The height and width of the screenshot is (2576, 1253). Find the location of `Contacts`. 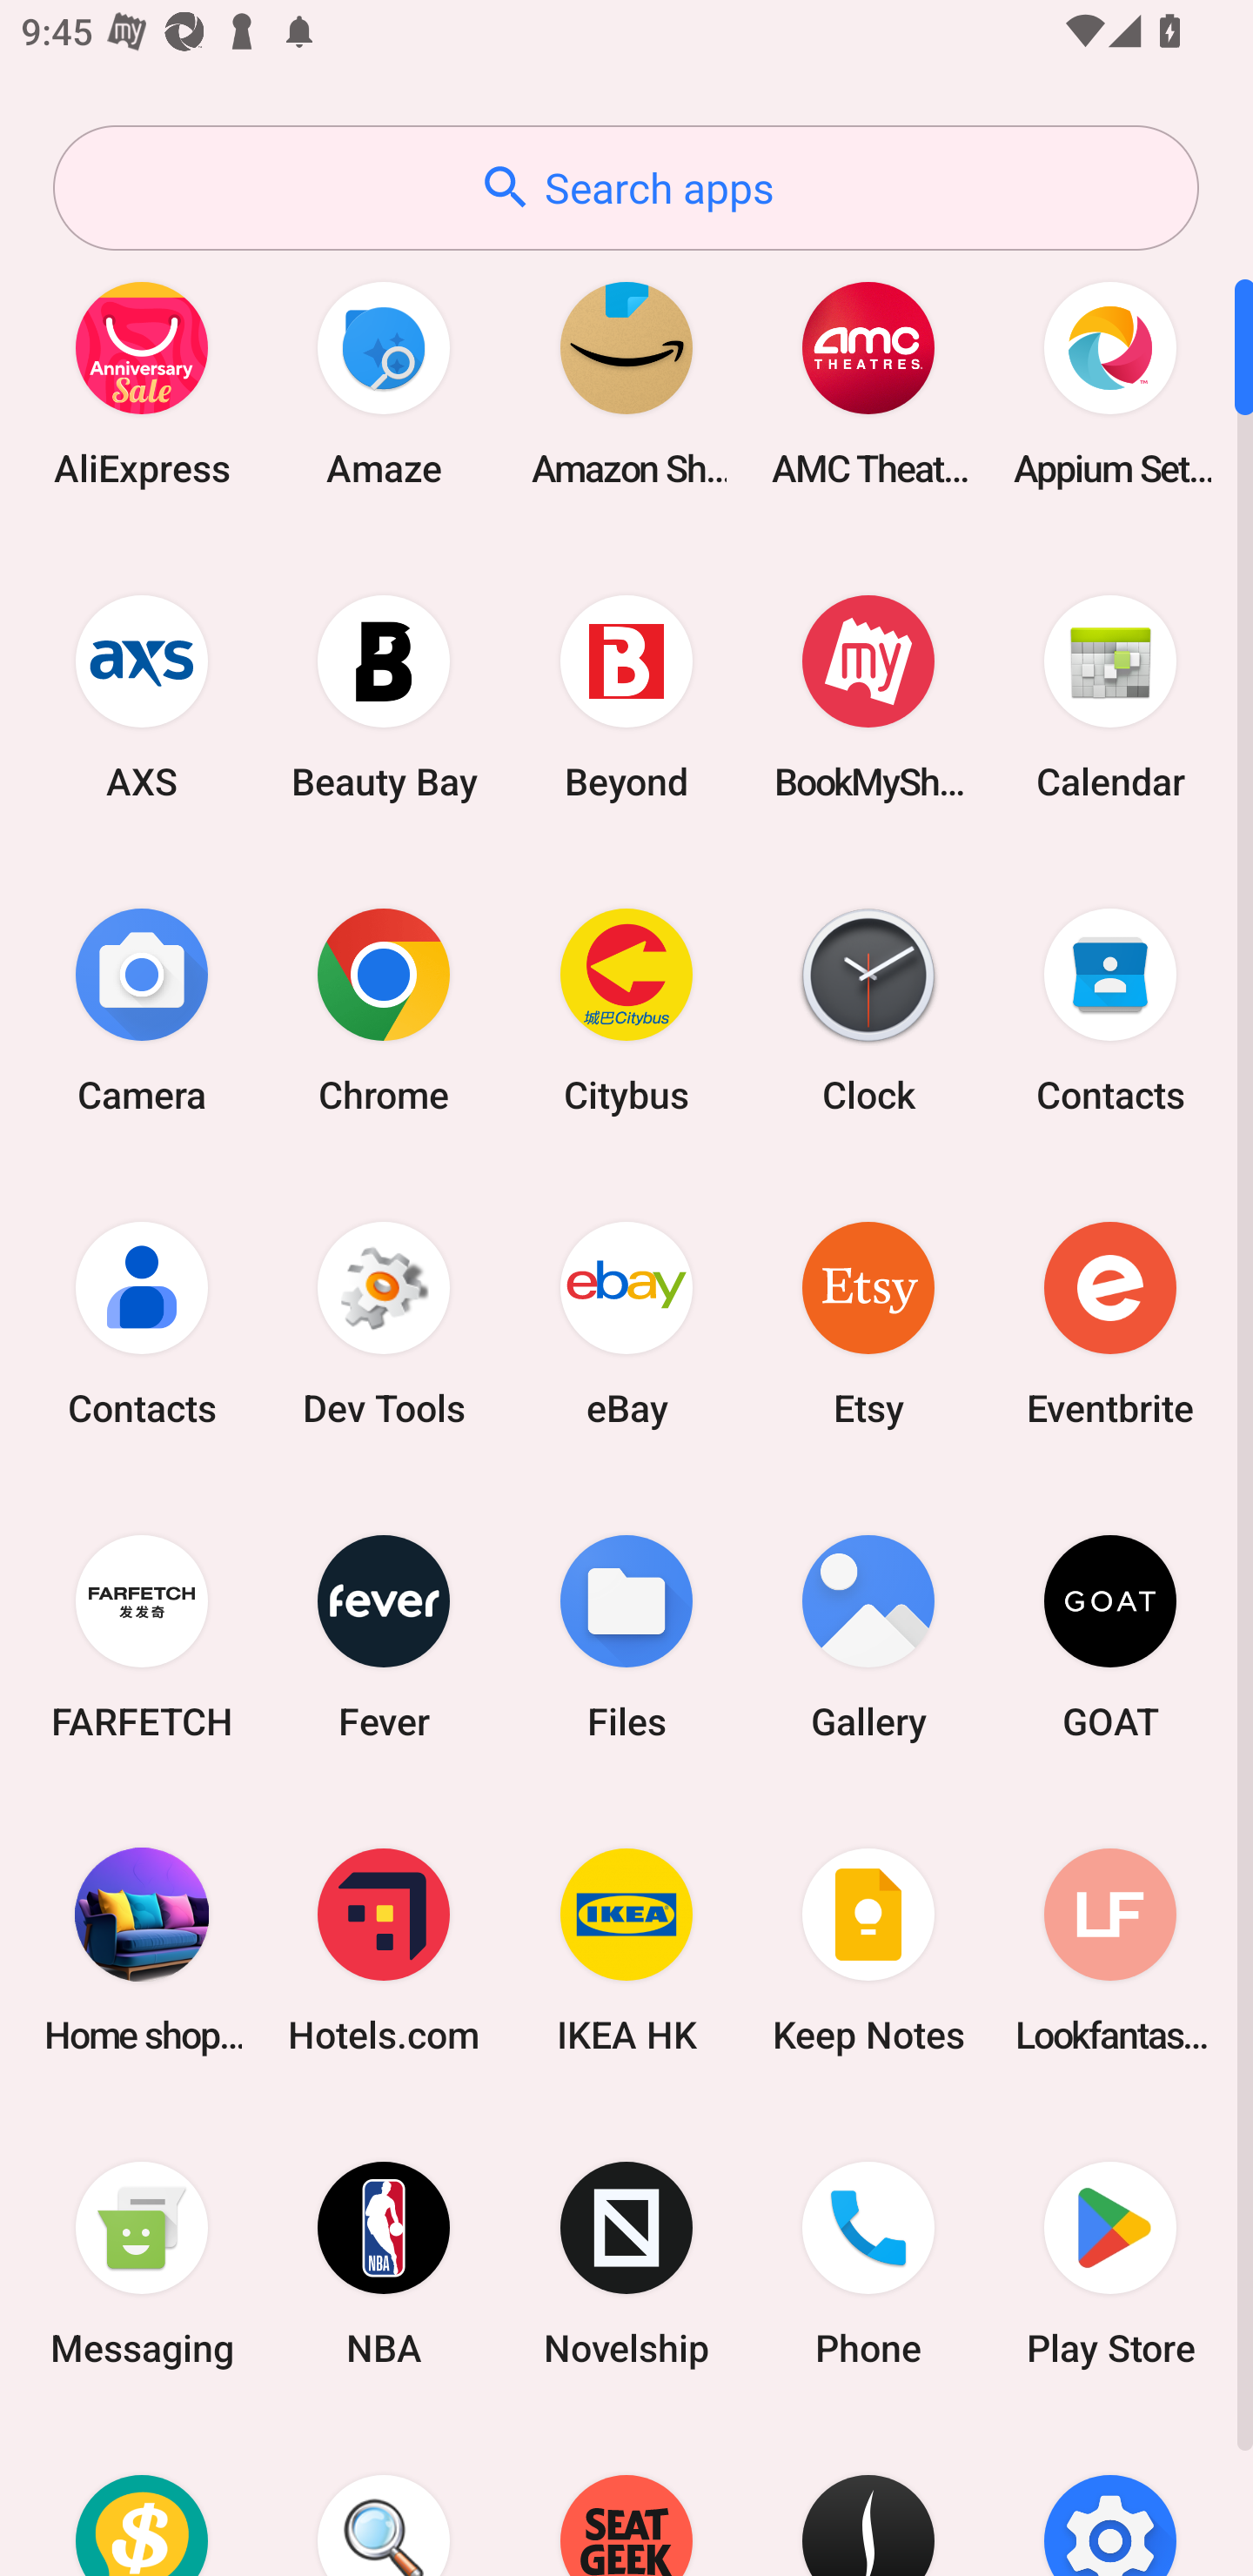

Contacts is located at coordinates (1110, 1010).